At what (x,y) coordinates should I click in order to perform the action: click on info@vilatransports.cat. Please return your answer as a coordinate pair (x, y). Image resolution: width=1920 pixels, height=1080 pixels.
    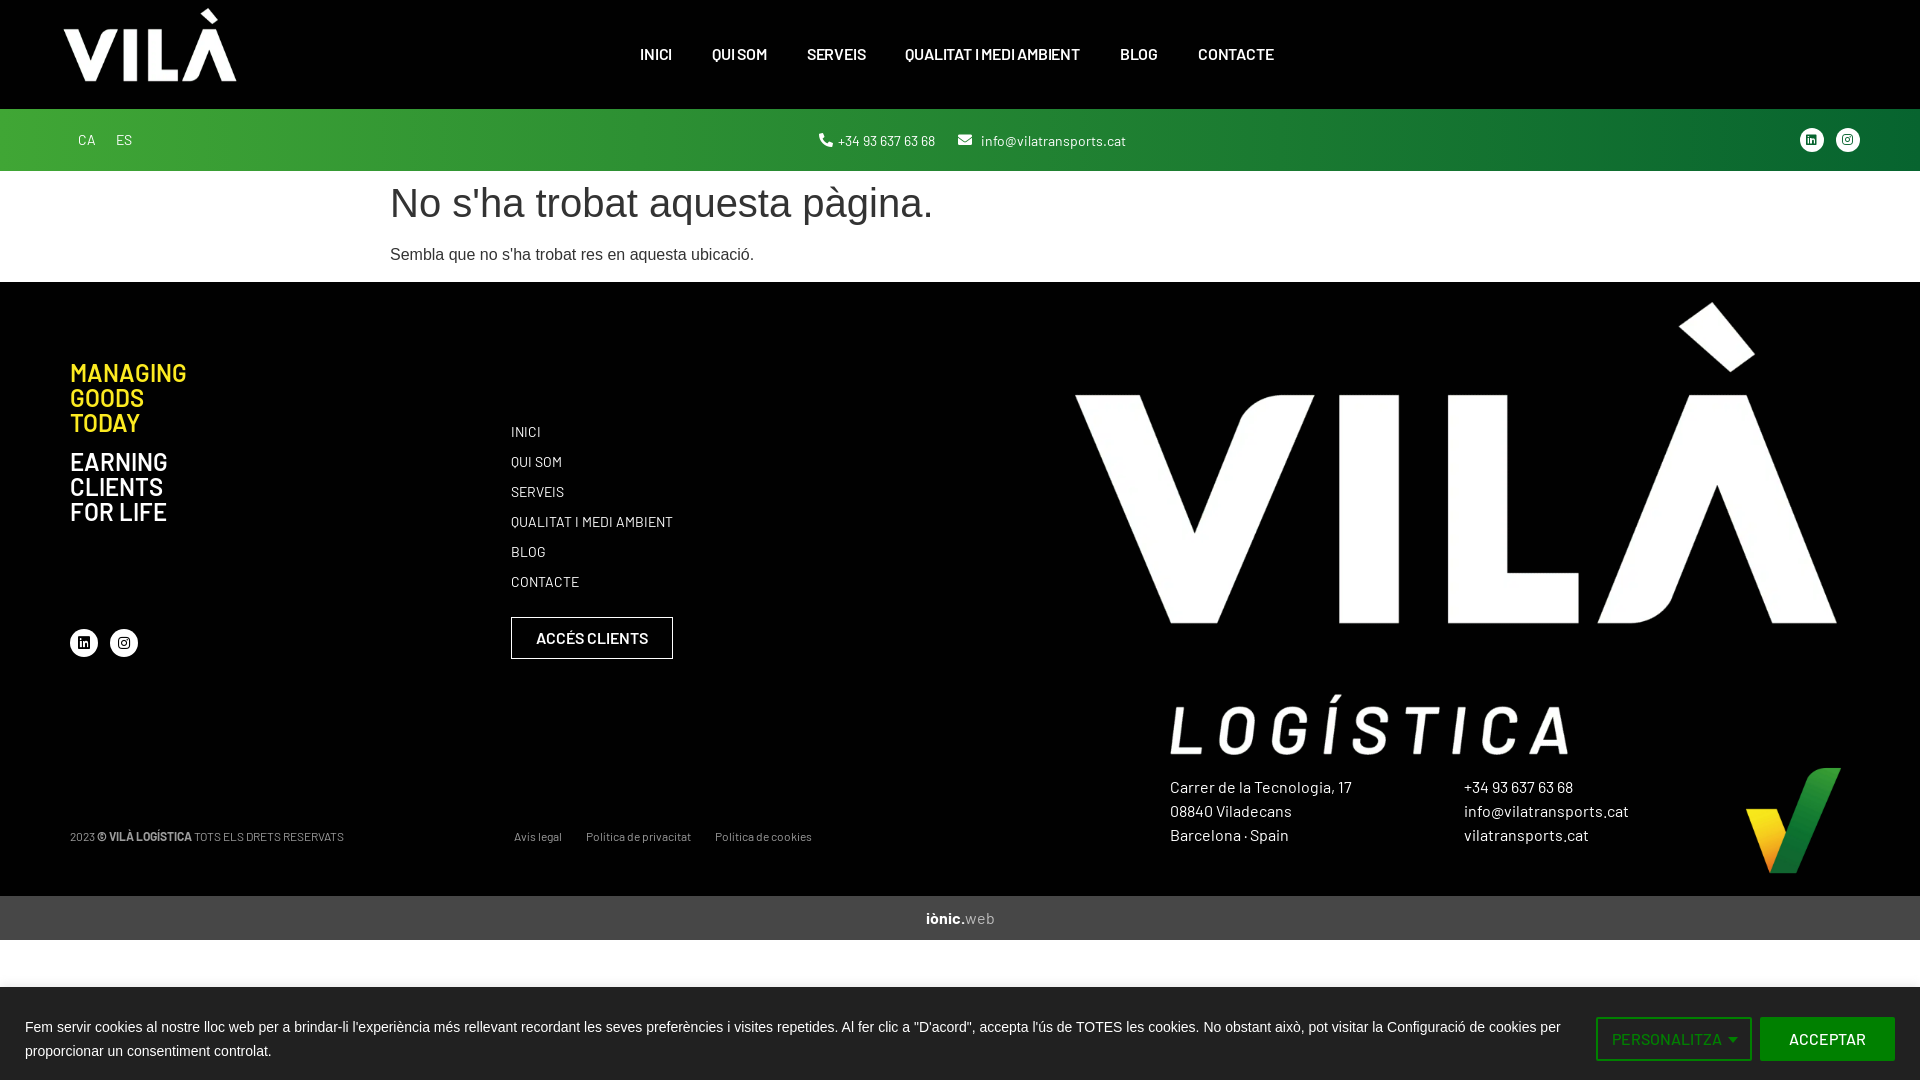
    Looking at the image, I should click on (1042, 140).